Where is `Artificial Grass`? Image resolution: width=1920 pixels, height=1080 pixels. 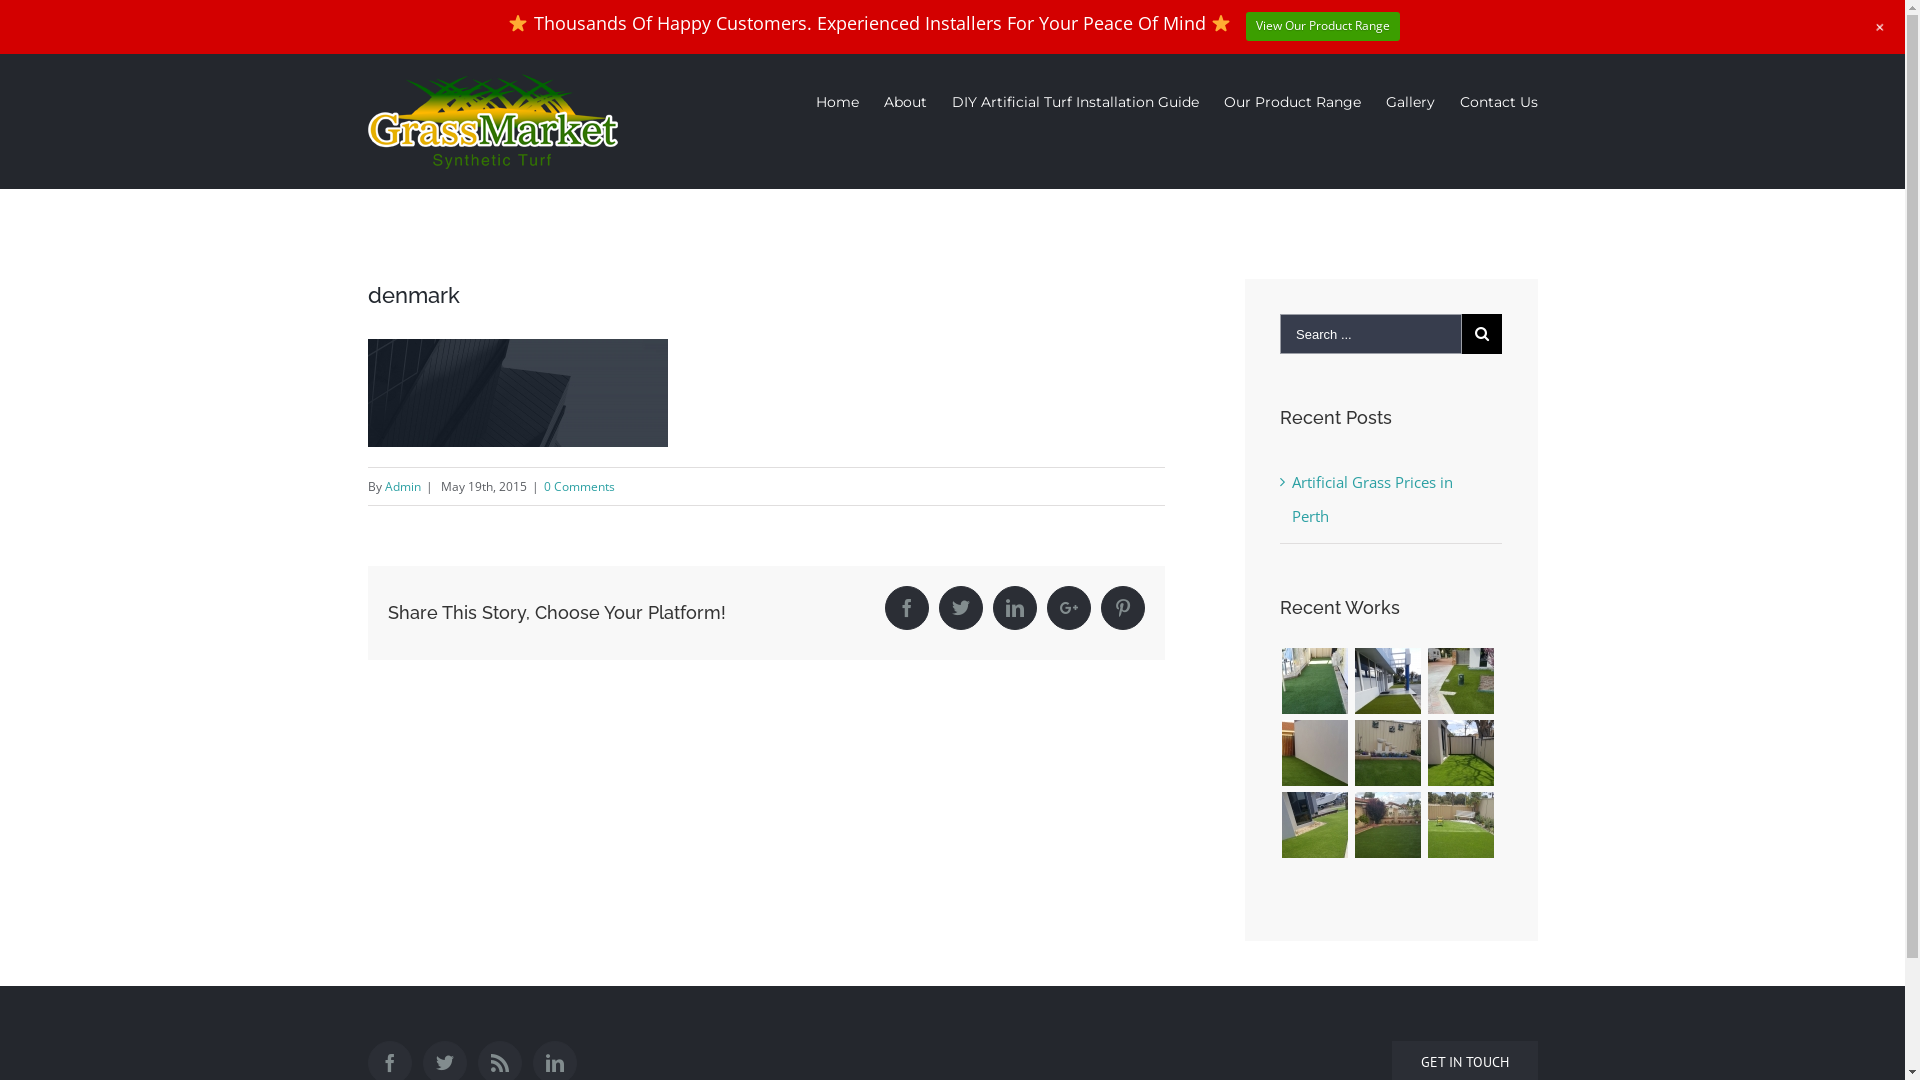 Artificial Grass is located at coordinates (1460, 681).